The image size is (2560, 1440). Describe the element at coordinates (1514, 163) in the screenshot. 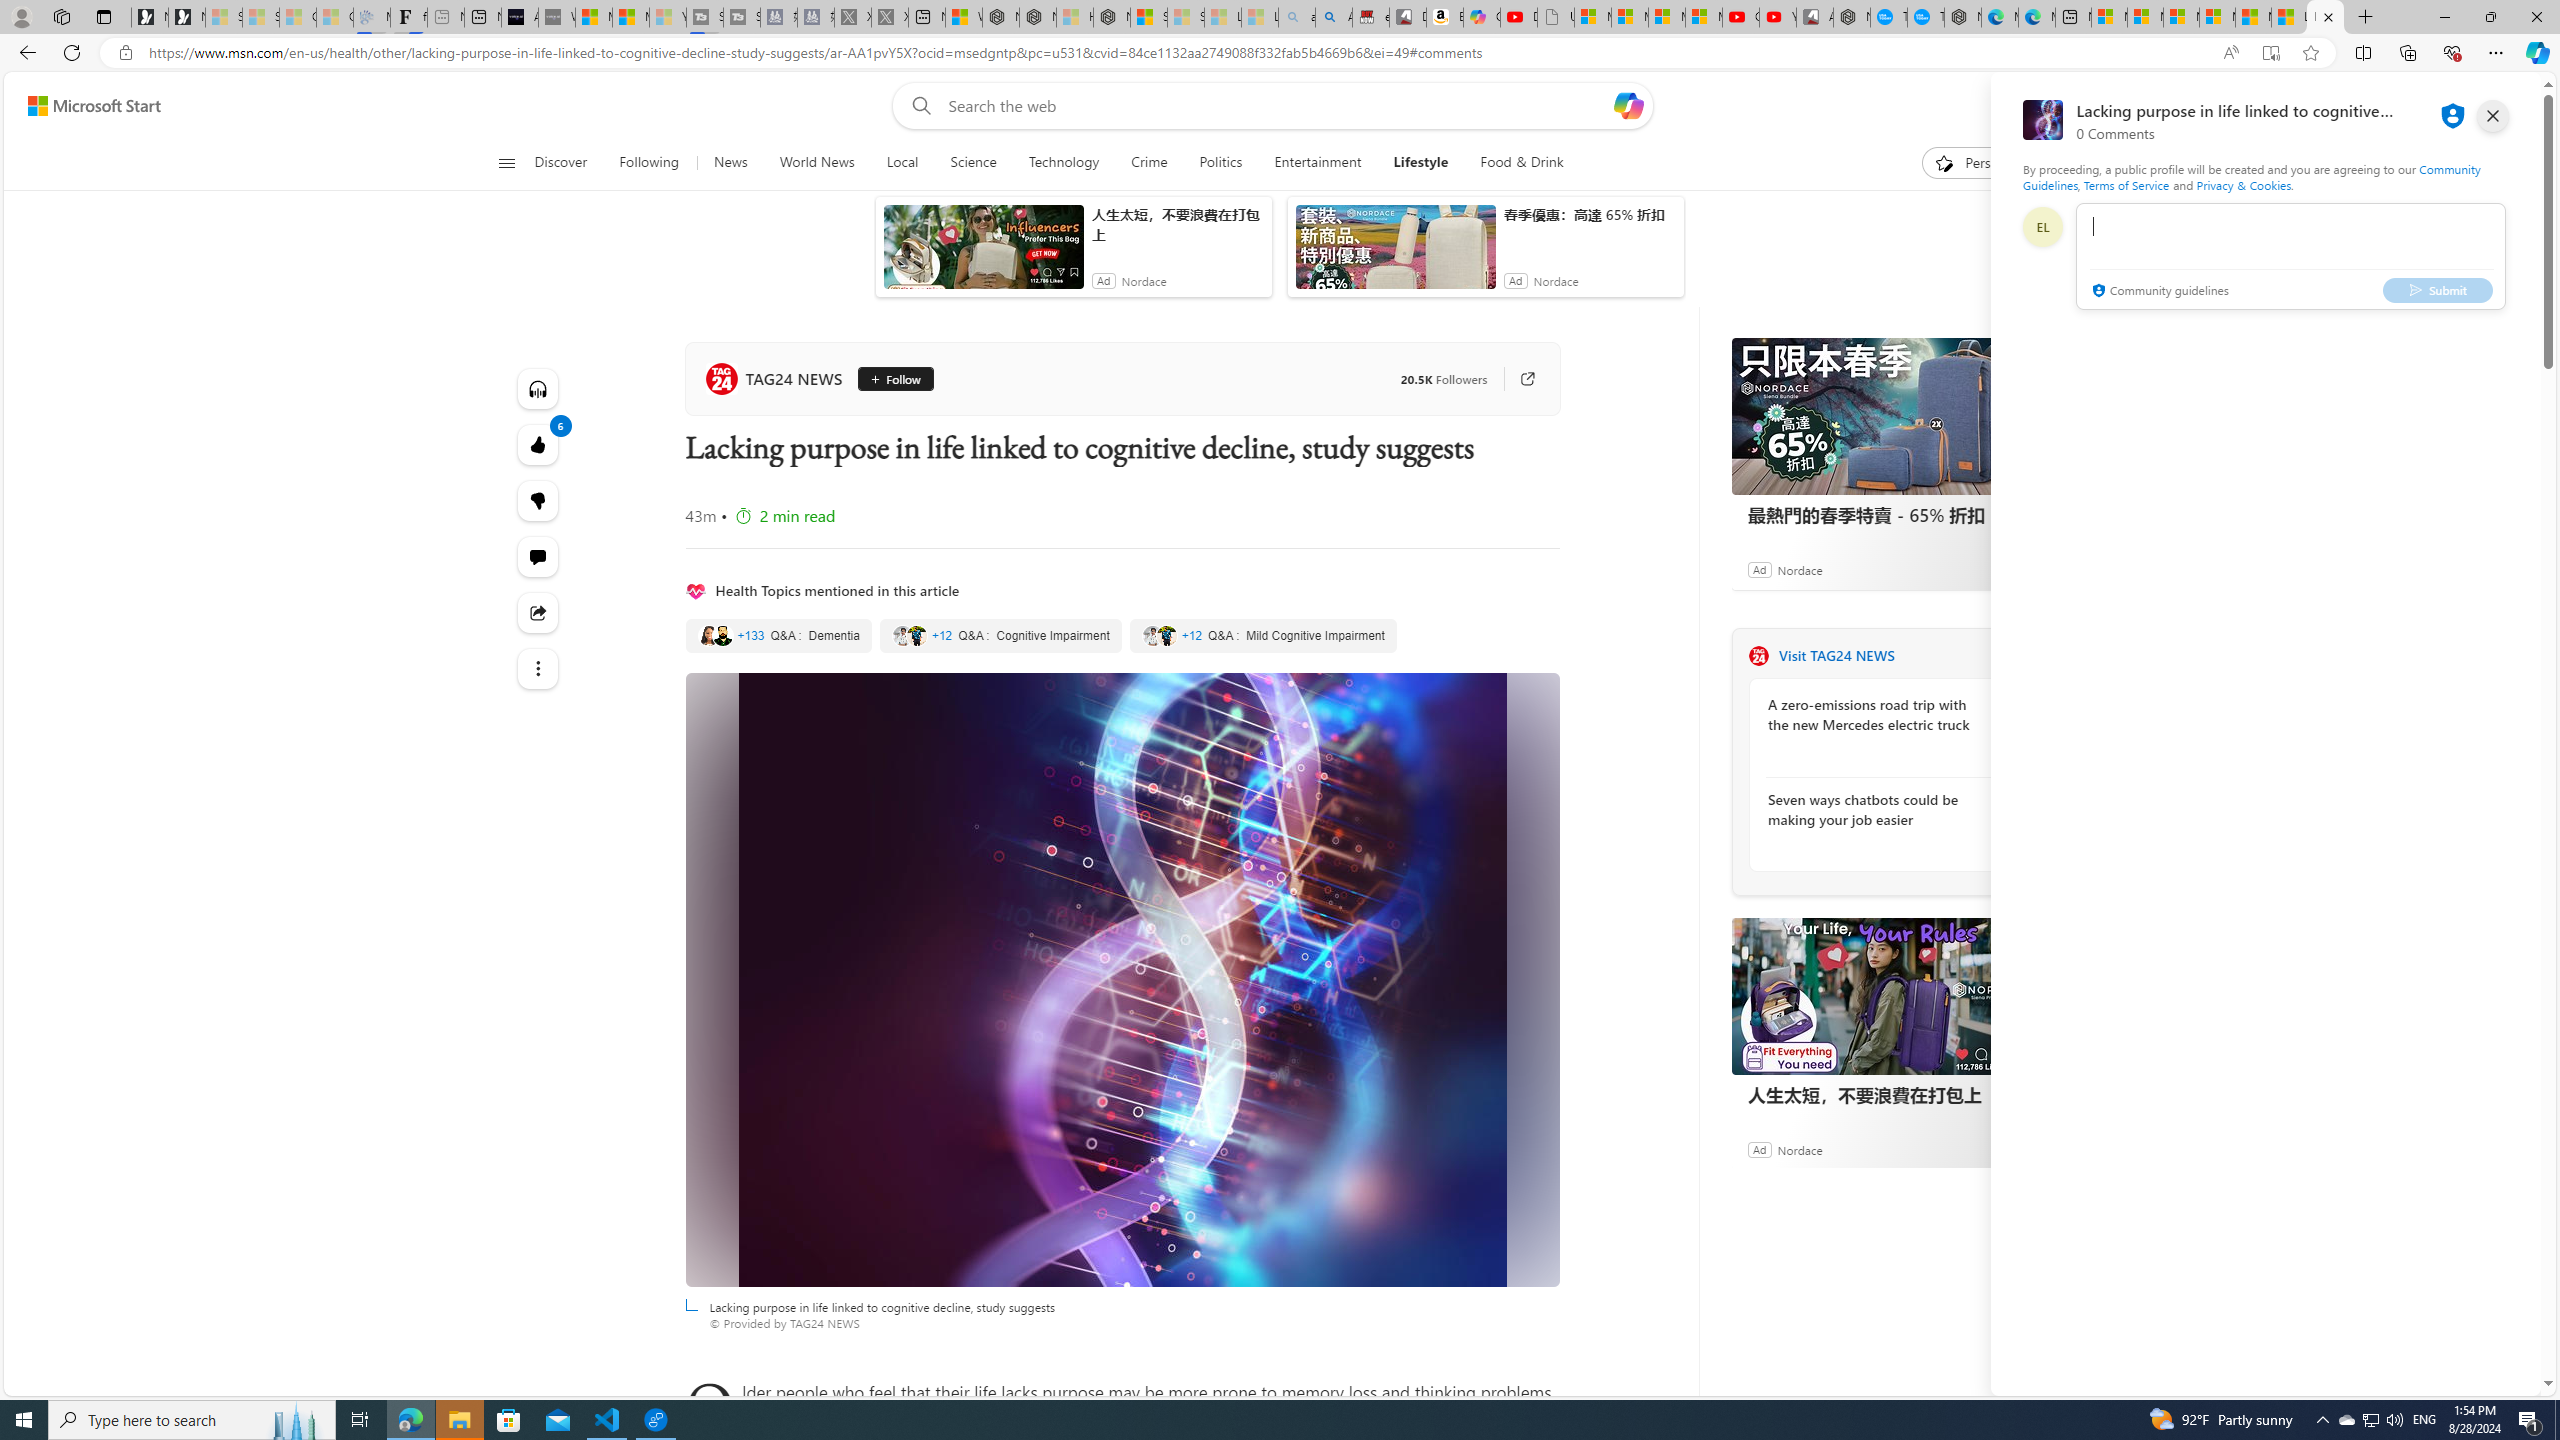

I see `Food & Drink` at that location.